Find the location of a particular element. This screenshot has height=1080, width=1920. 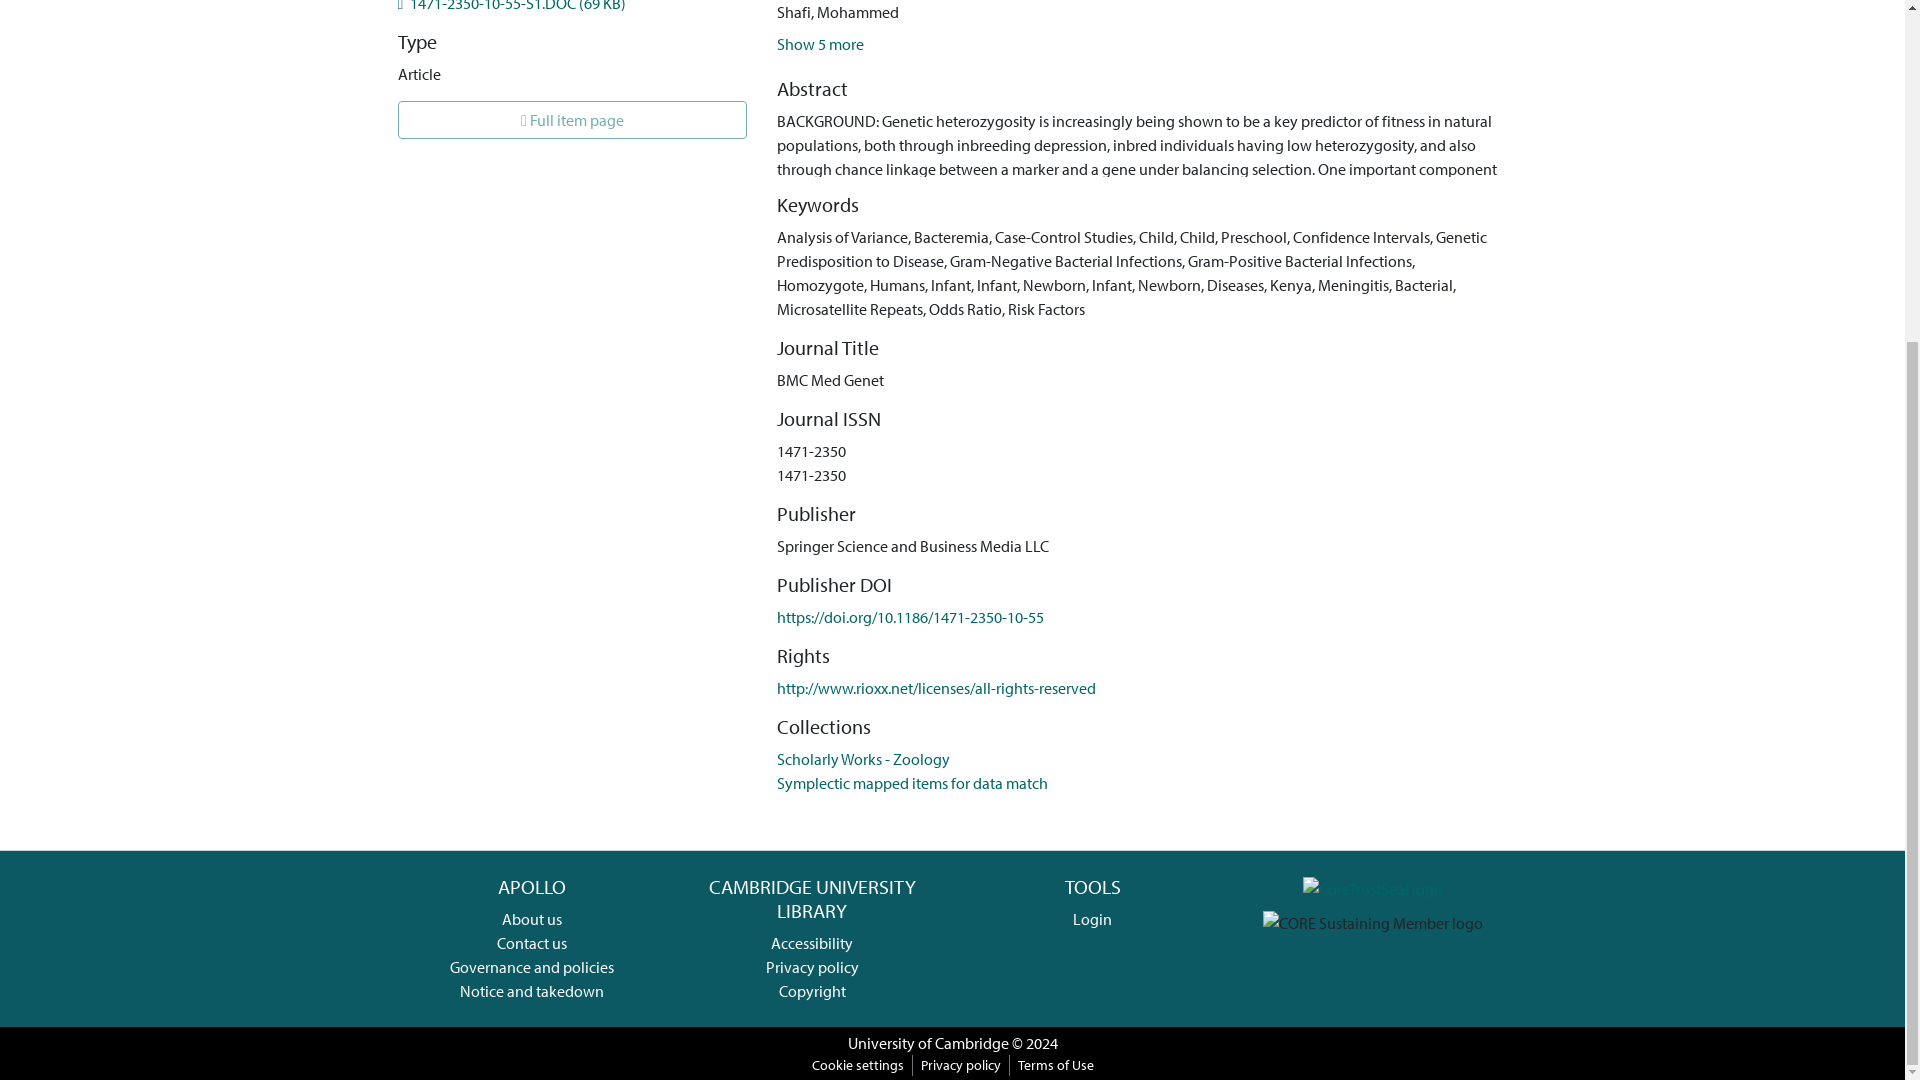

Apollo CTS full application is located at coordinates (1373, 886).